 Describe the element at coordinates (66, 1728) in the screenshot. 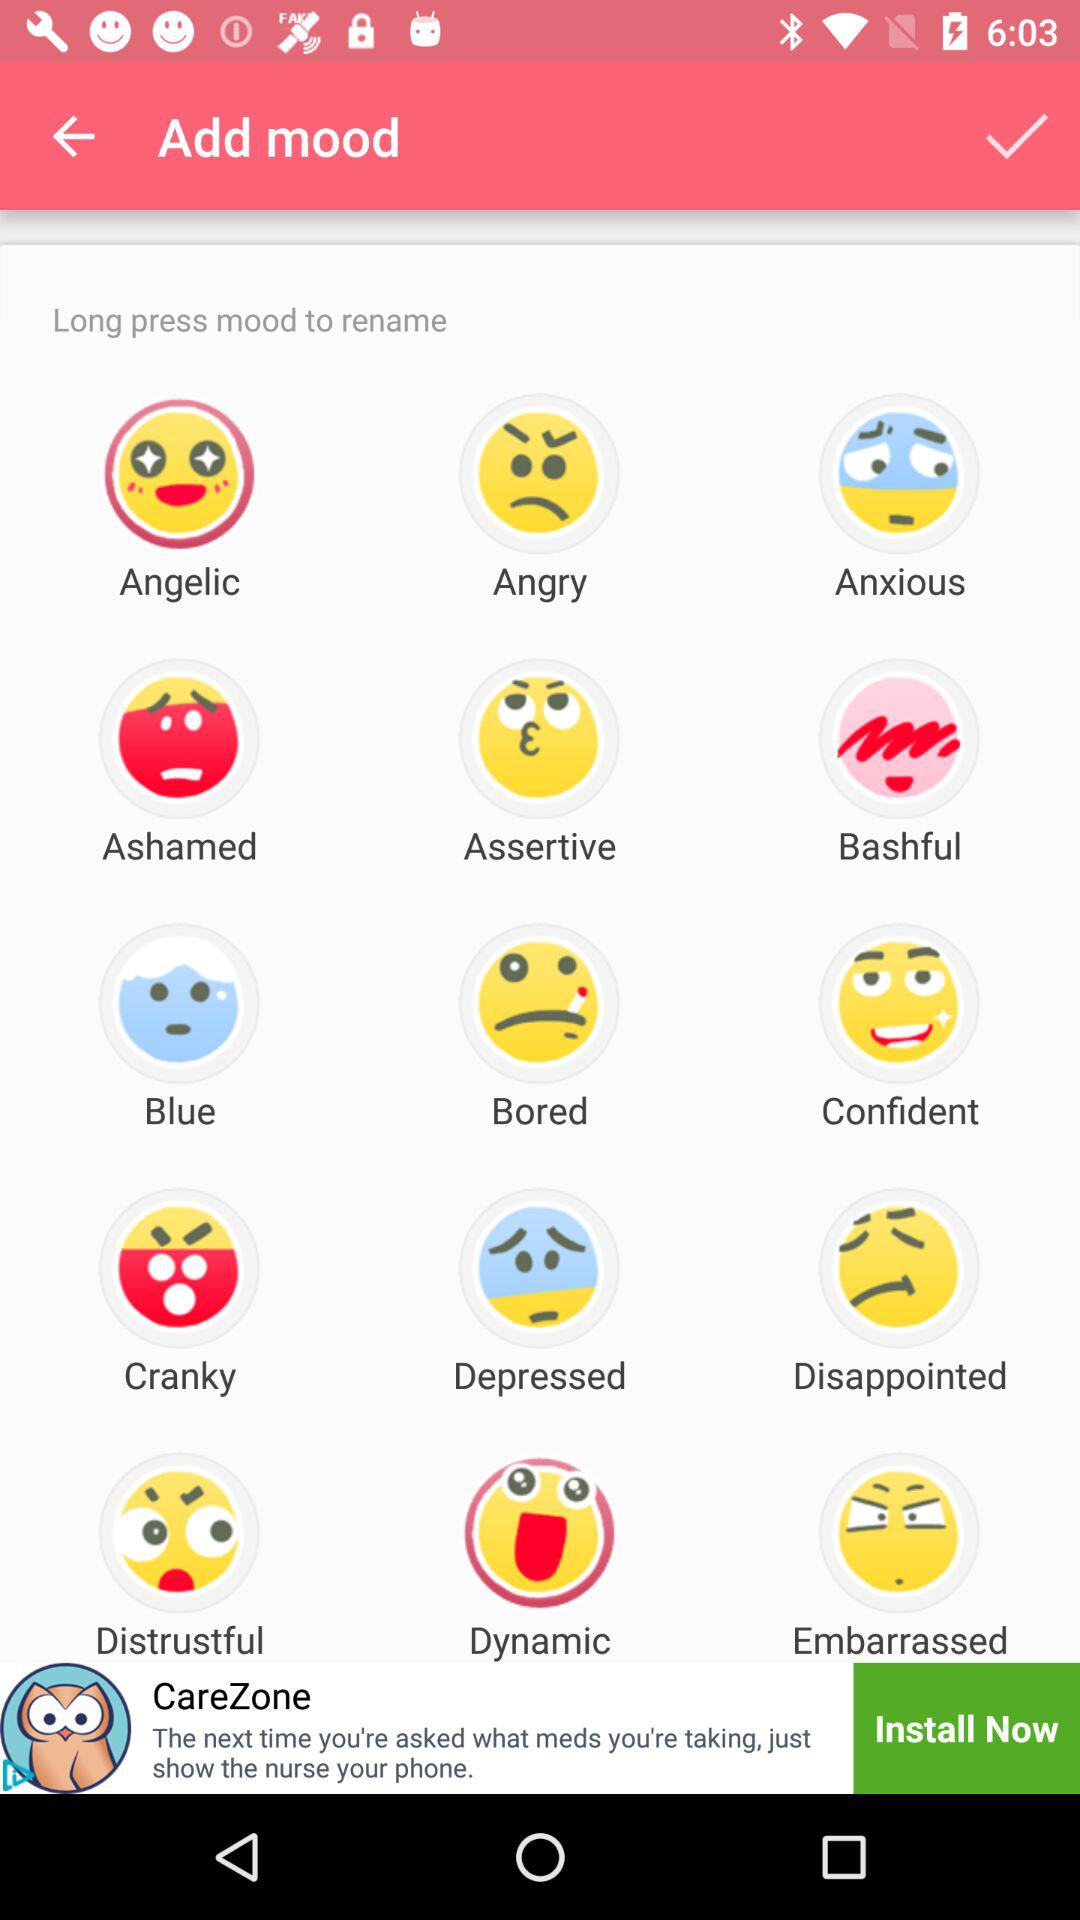

I see `choose item below distrustful item` at that location.